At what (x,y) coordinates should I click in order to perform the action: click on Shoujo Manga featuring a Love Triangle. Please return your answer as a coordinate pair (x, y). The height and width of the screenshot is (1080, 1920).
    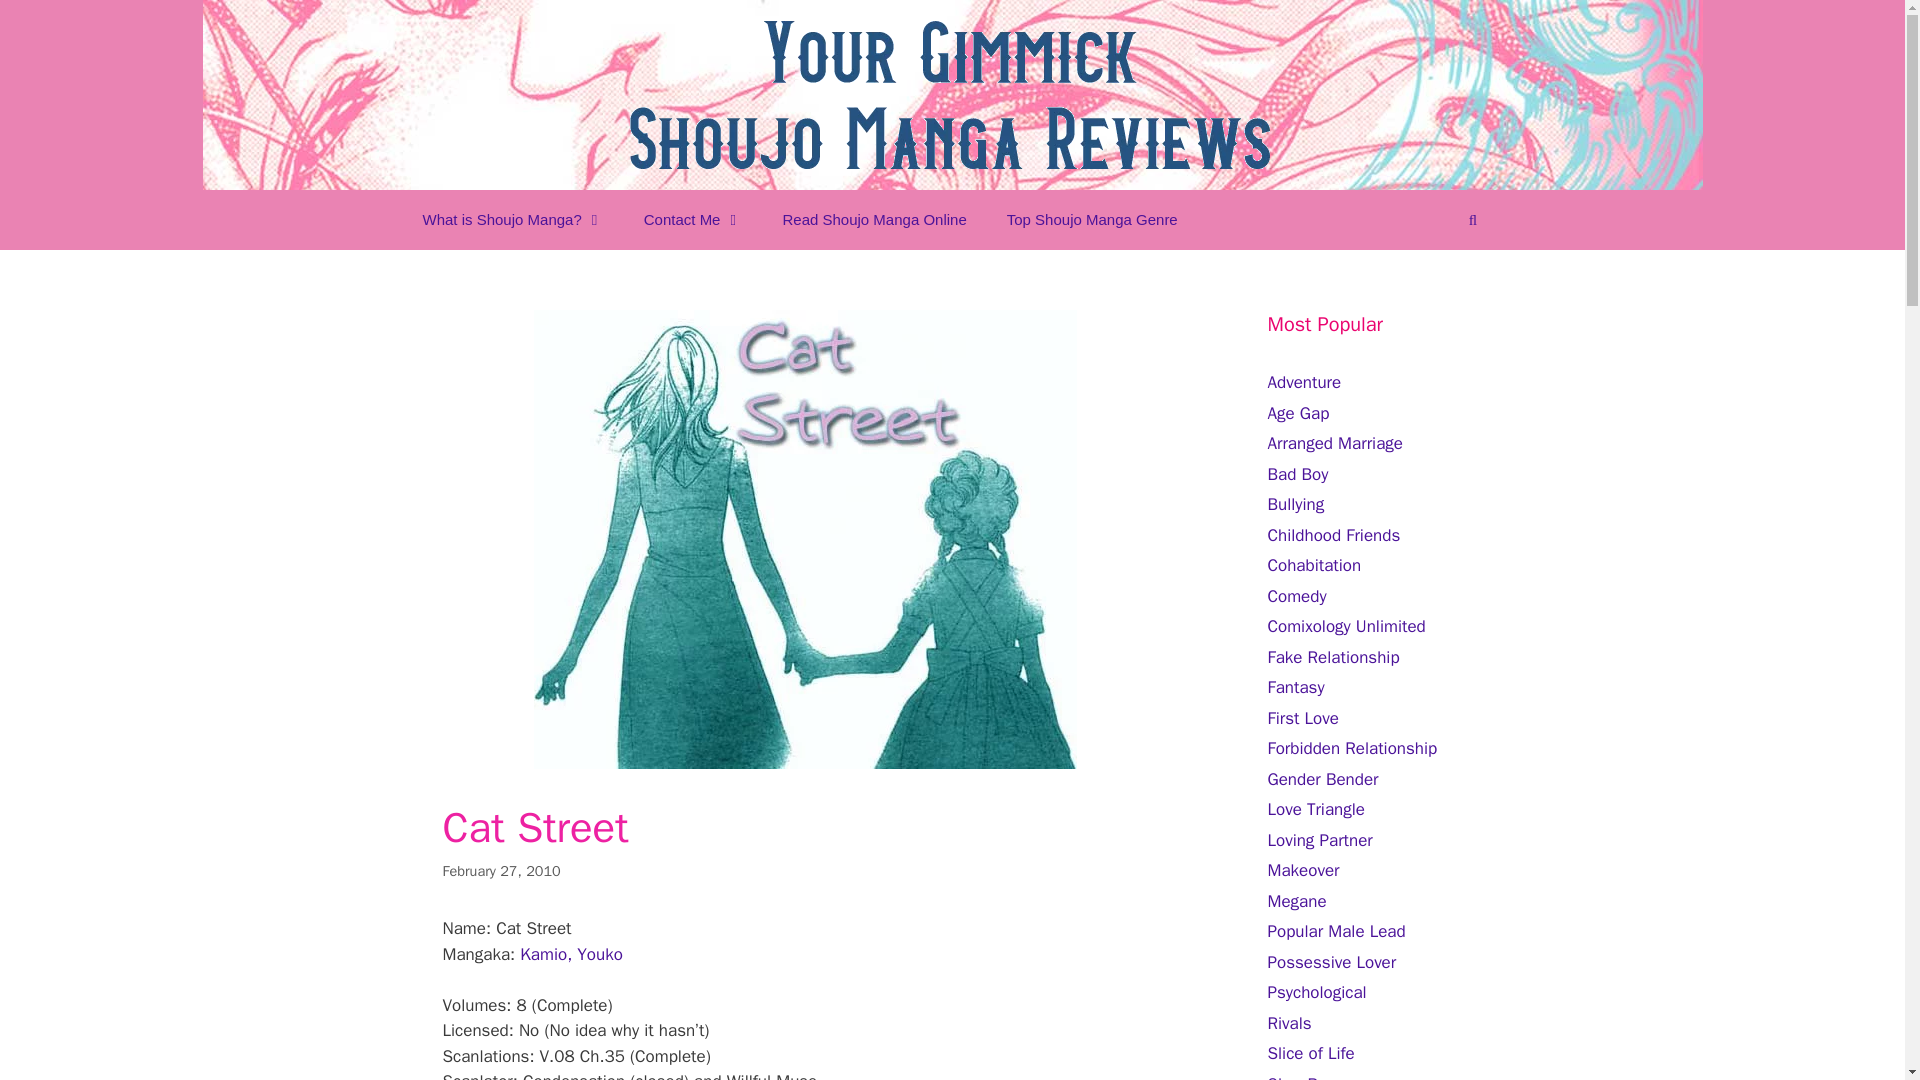
    Looking at the image, I should click on (1316, 809).